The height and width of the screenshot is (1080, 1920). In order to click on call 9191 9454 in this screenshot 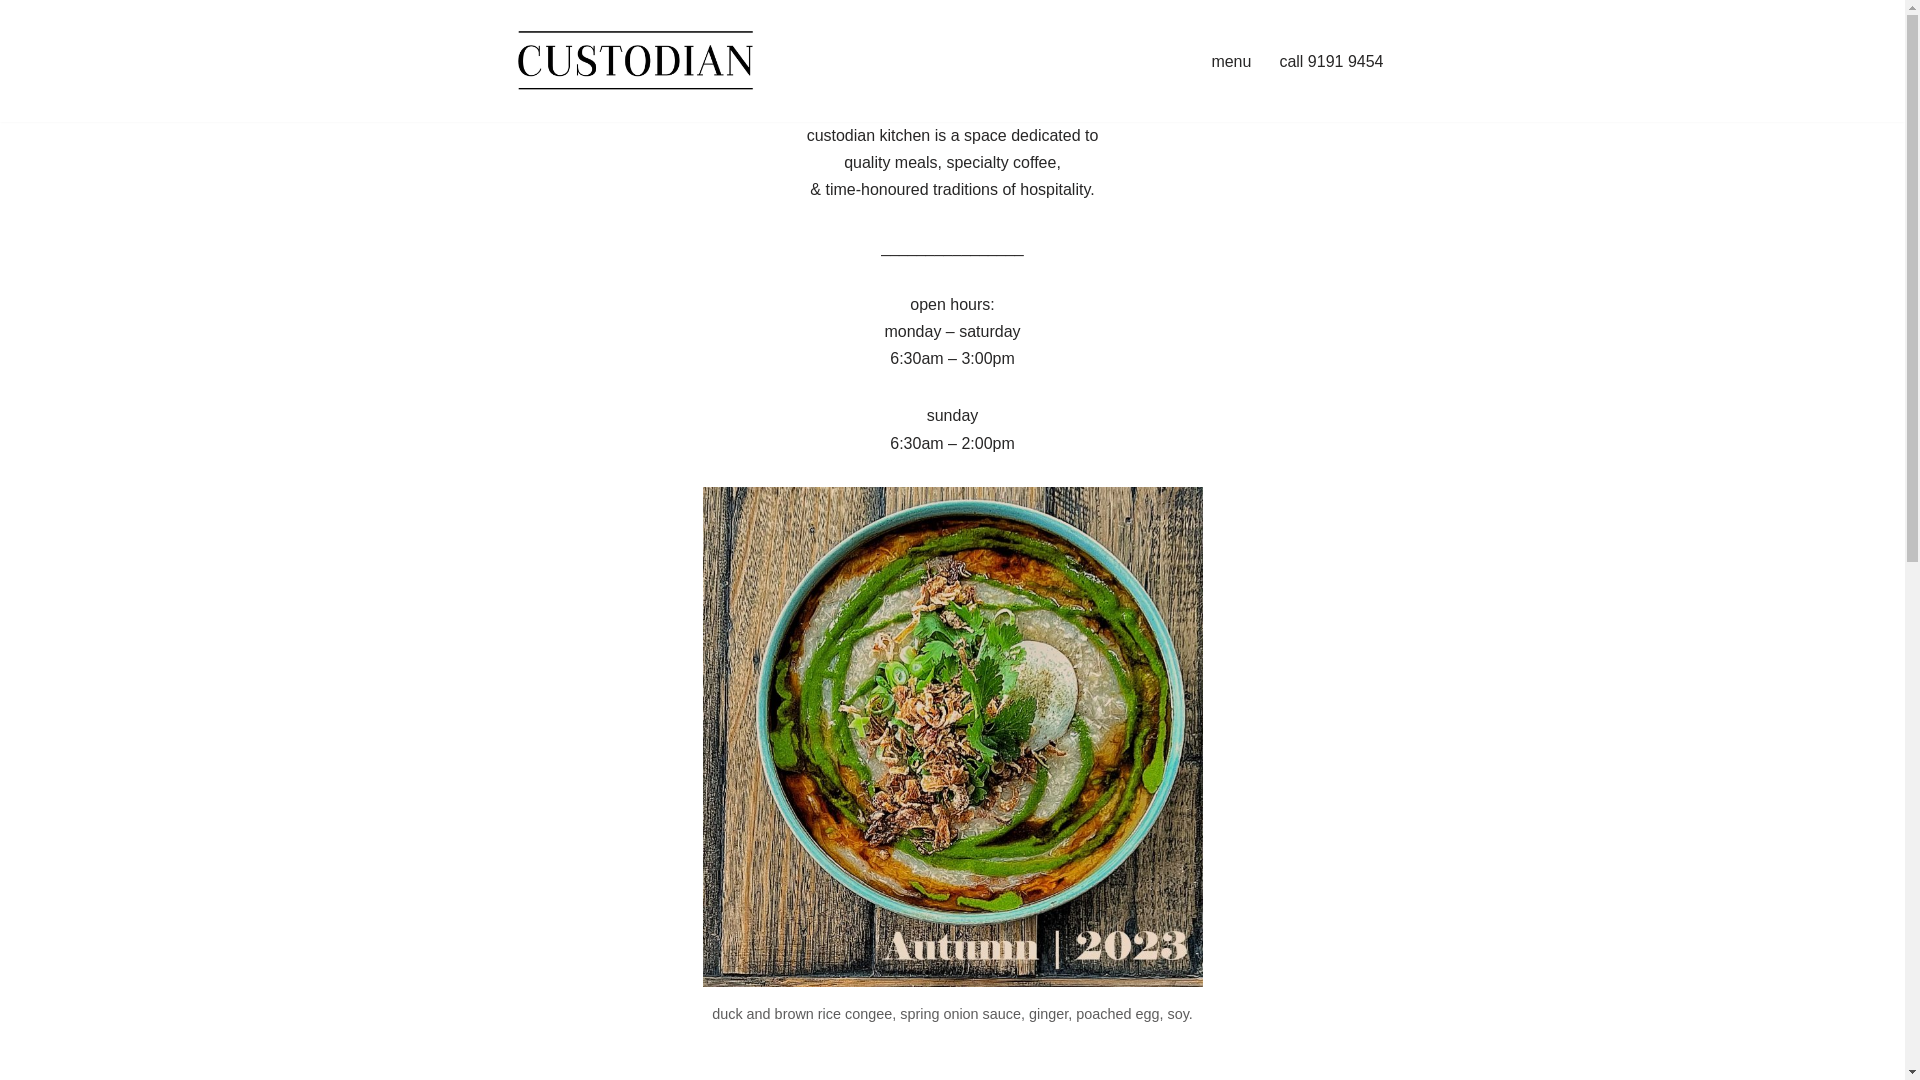, I will do `click(1331, 62)`.